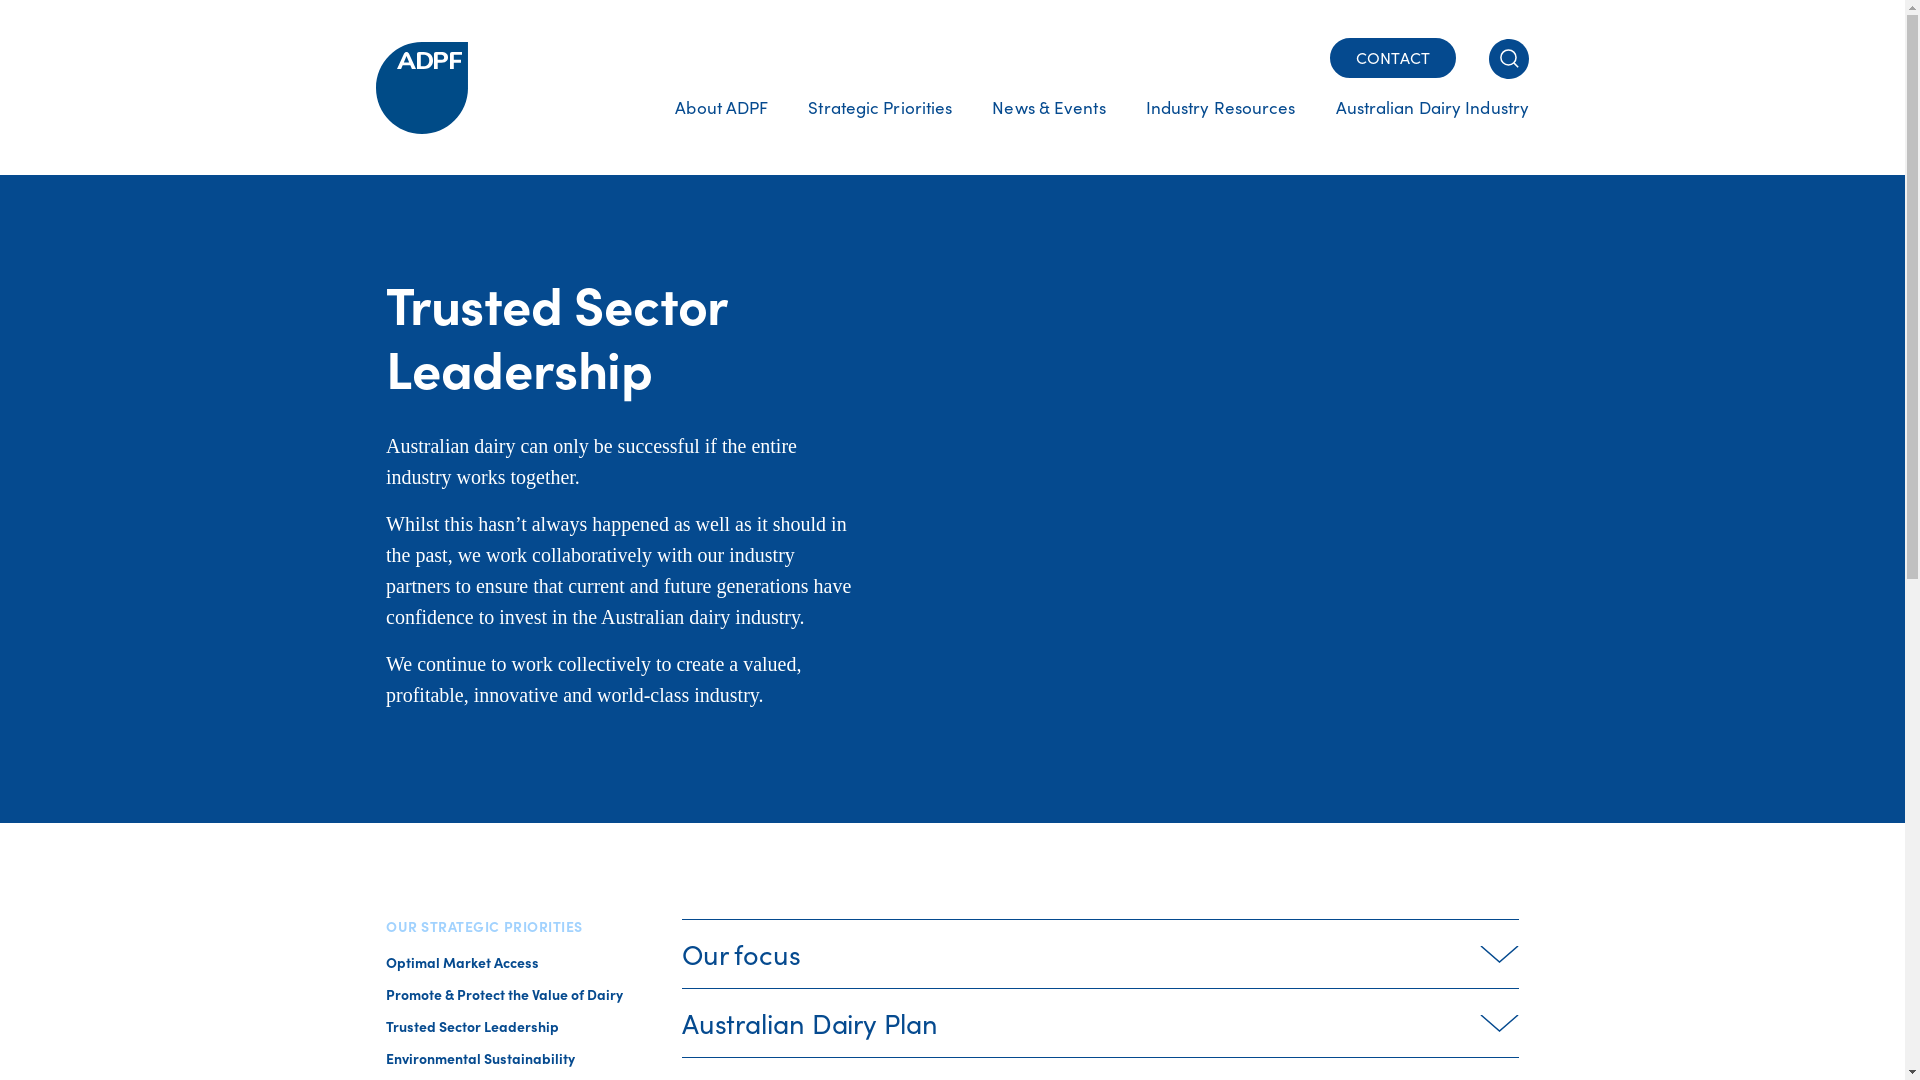  Describe the element at coordinates (1221, 128) in the screenshot. I see `Industry Resources` at that location.